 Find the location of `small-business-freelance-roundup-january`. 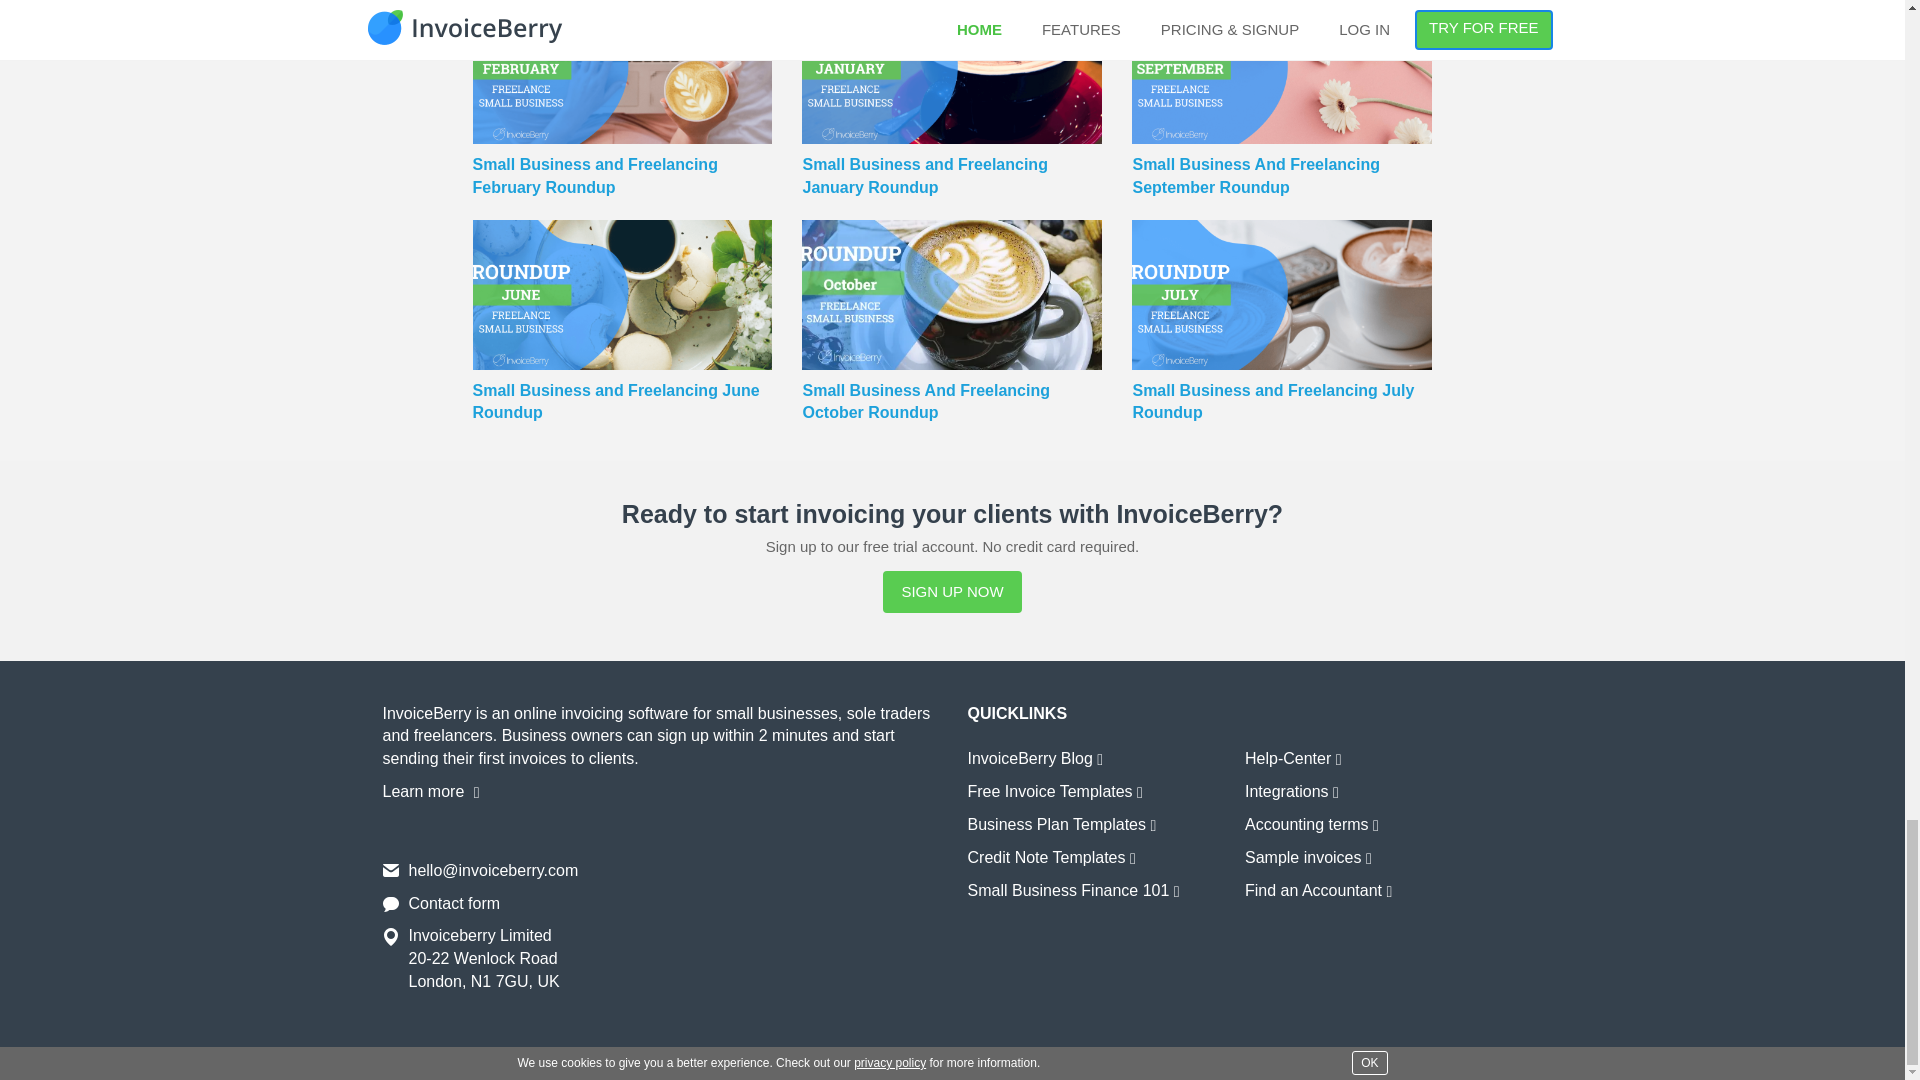

small-business-freelance-roundup-january is located at coordinates (952, 72).